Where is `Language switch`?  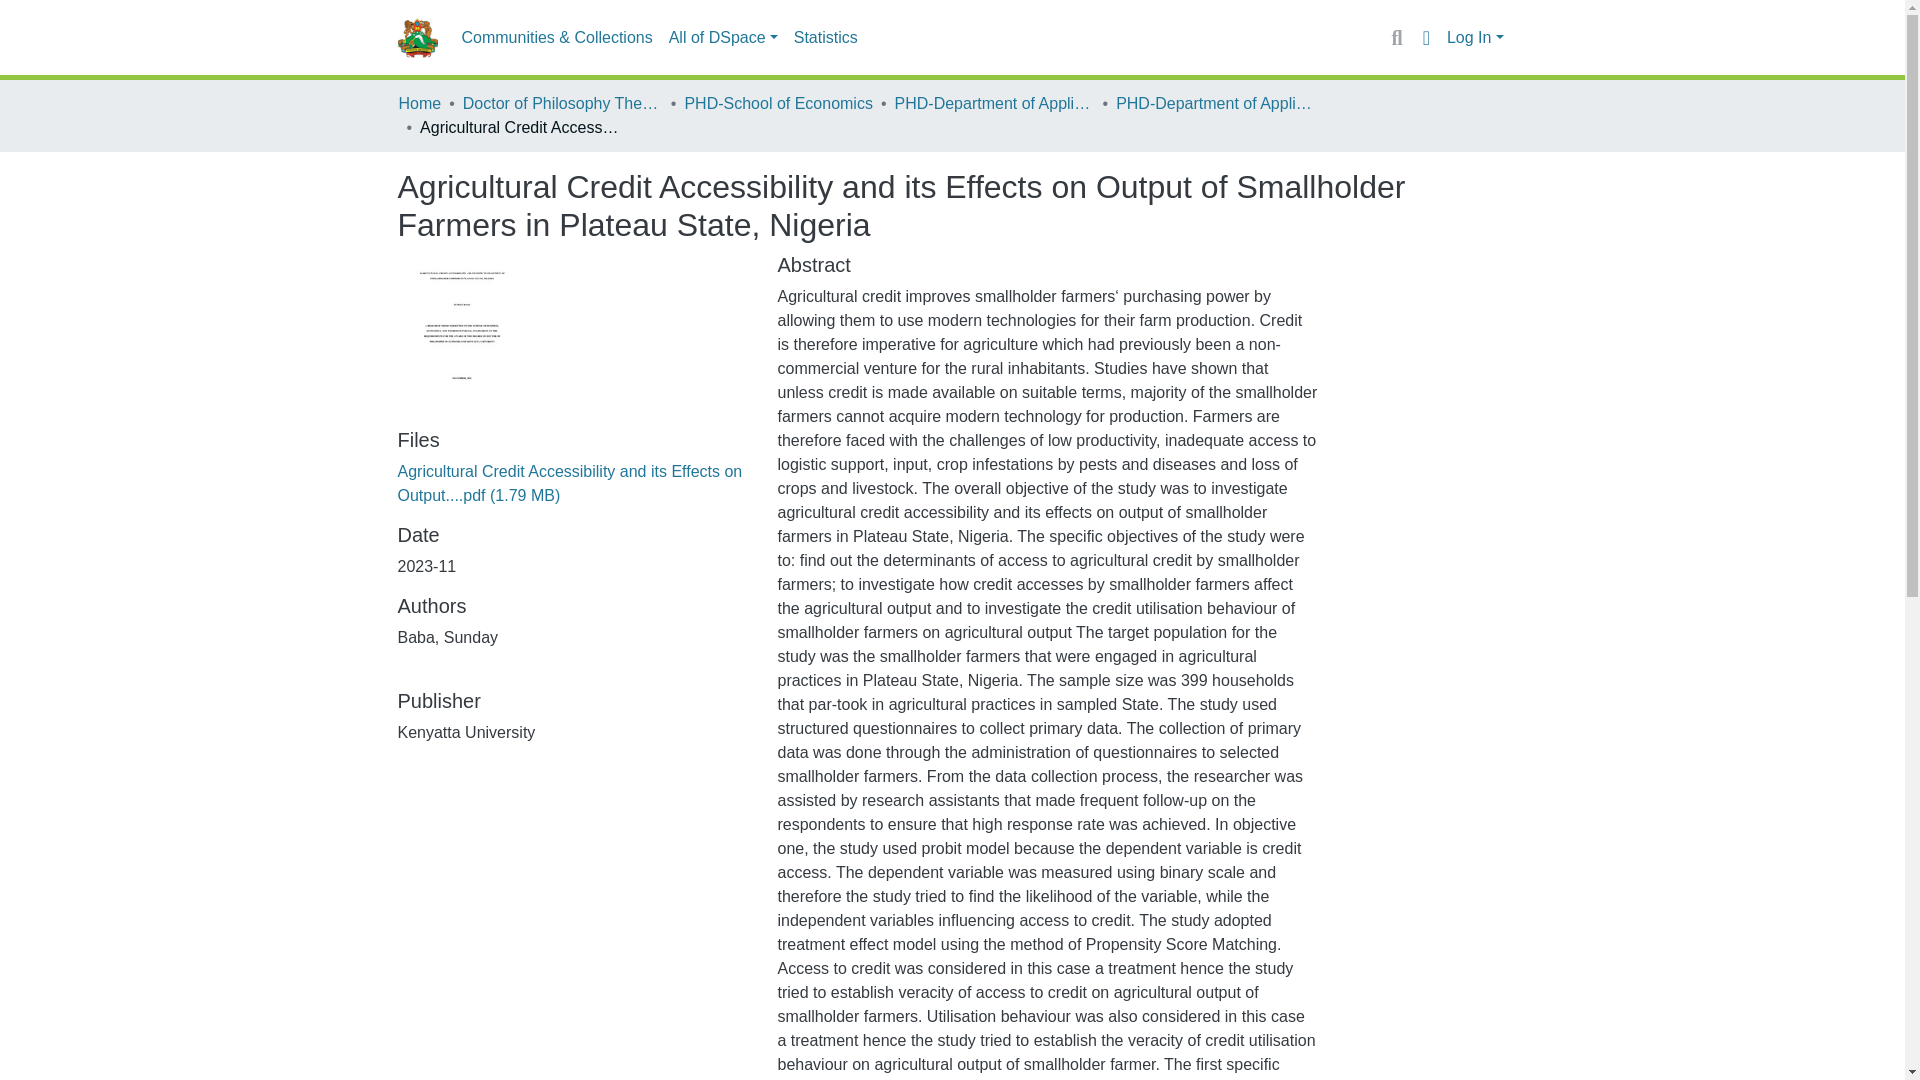 Language switch is located at coordinates (1426, 37).